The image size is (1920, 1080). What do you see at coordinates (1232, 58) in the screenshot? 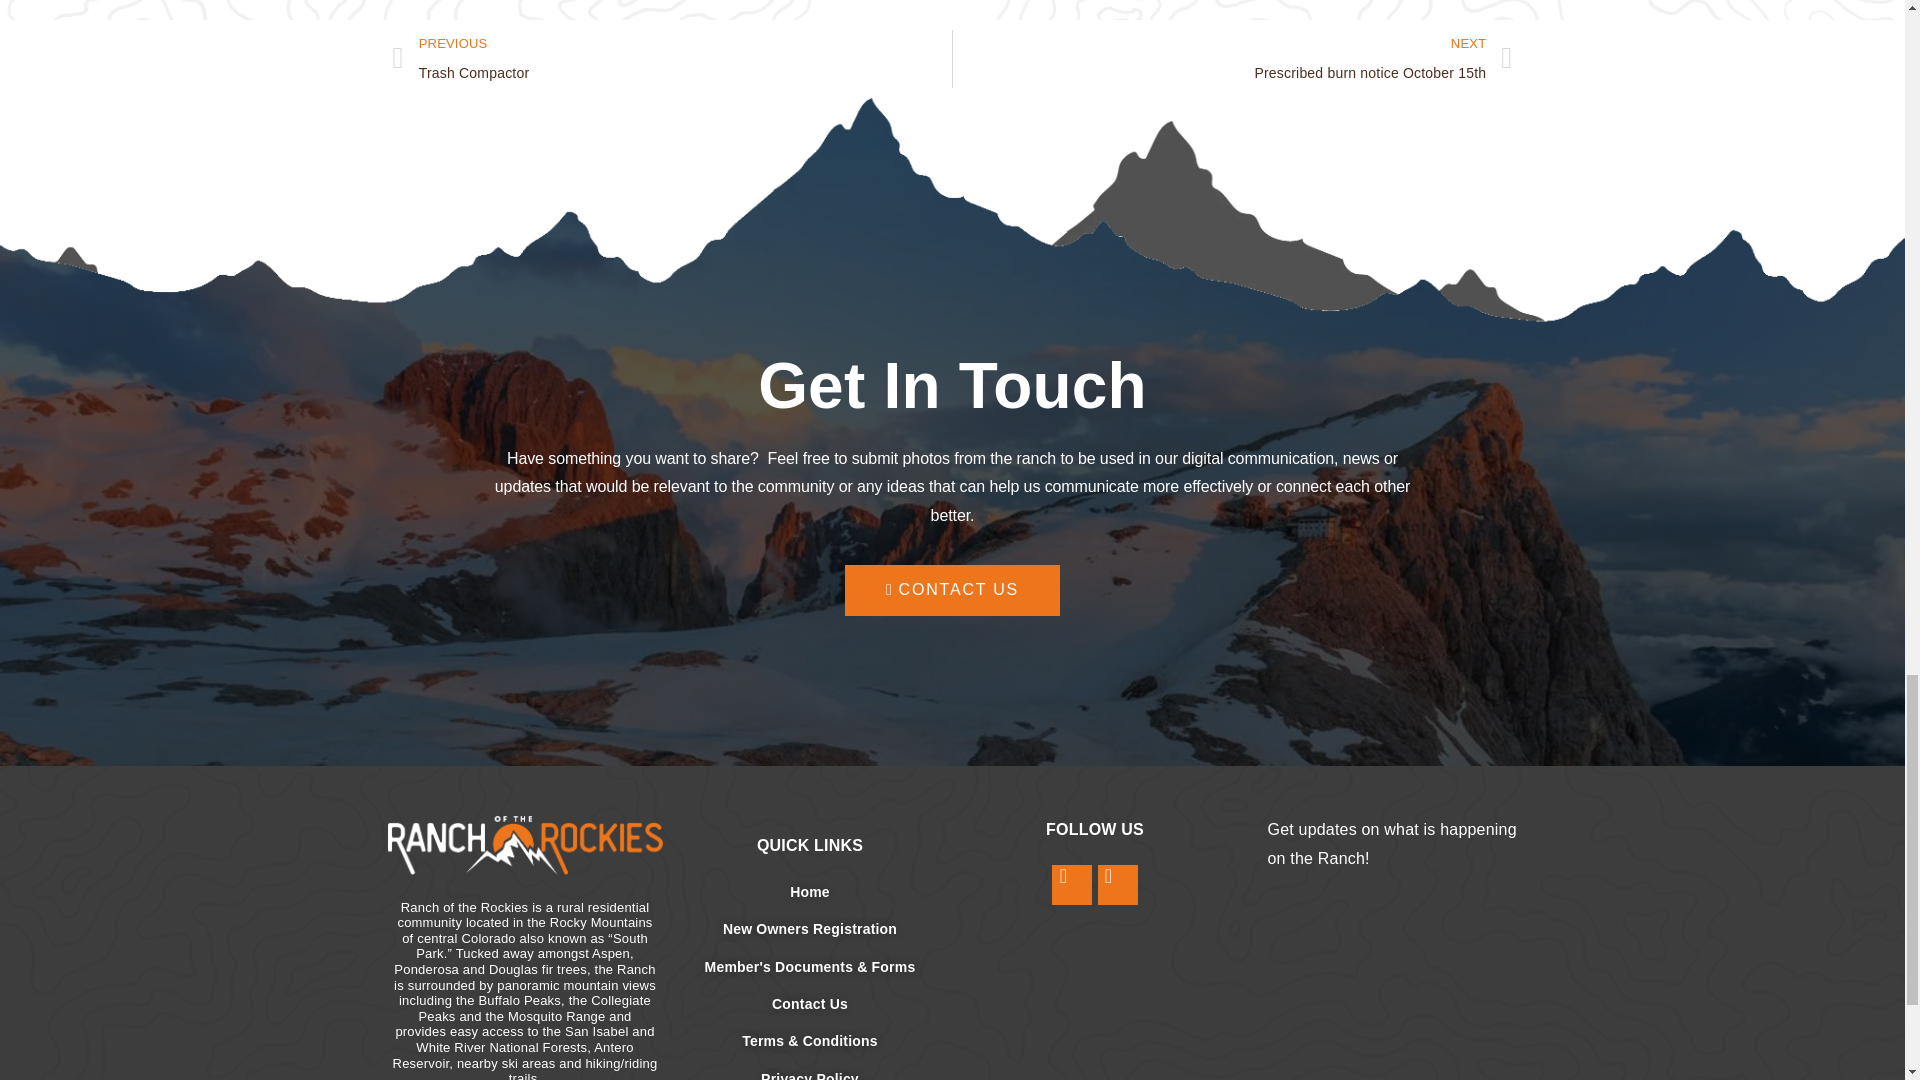
I see `Contact Us` at bounding box center [1232, 58].